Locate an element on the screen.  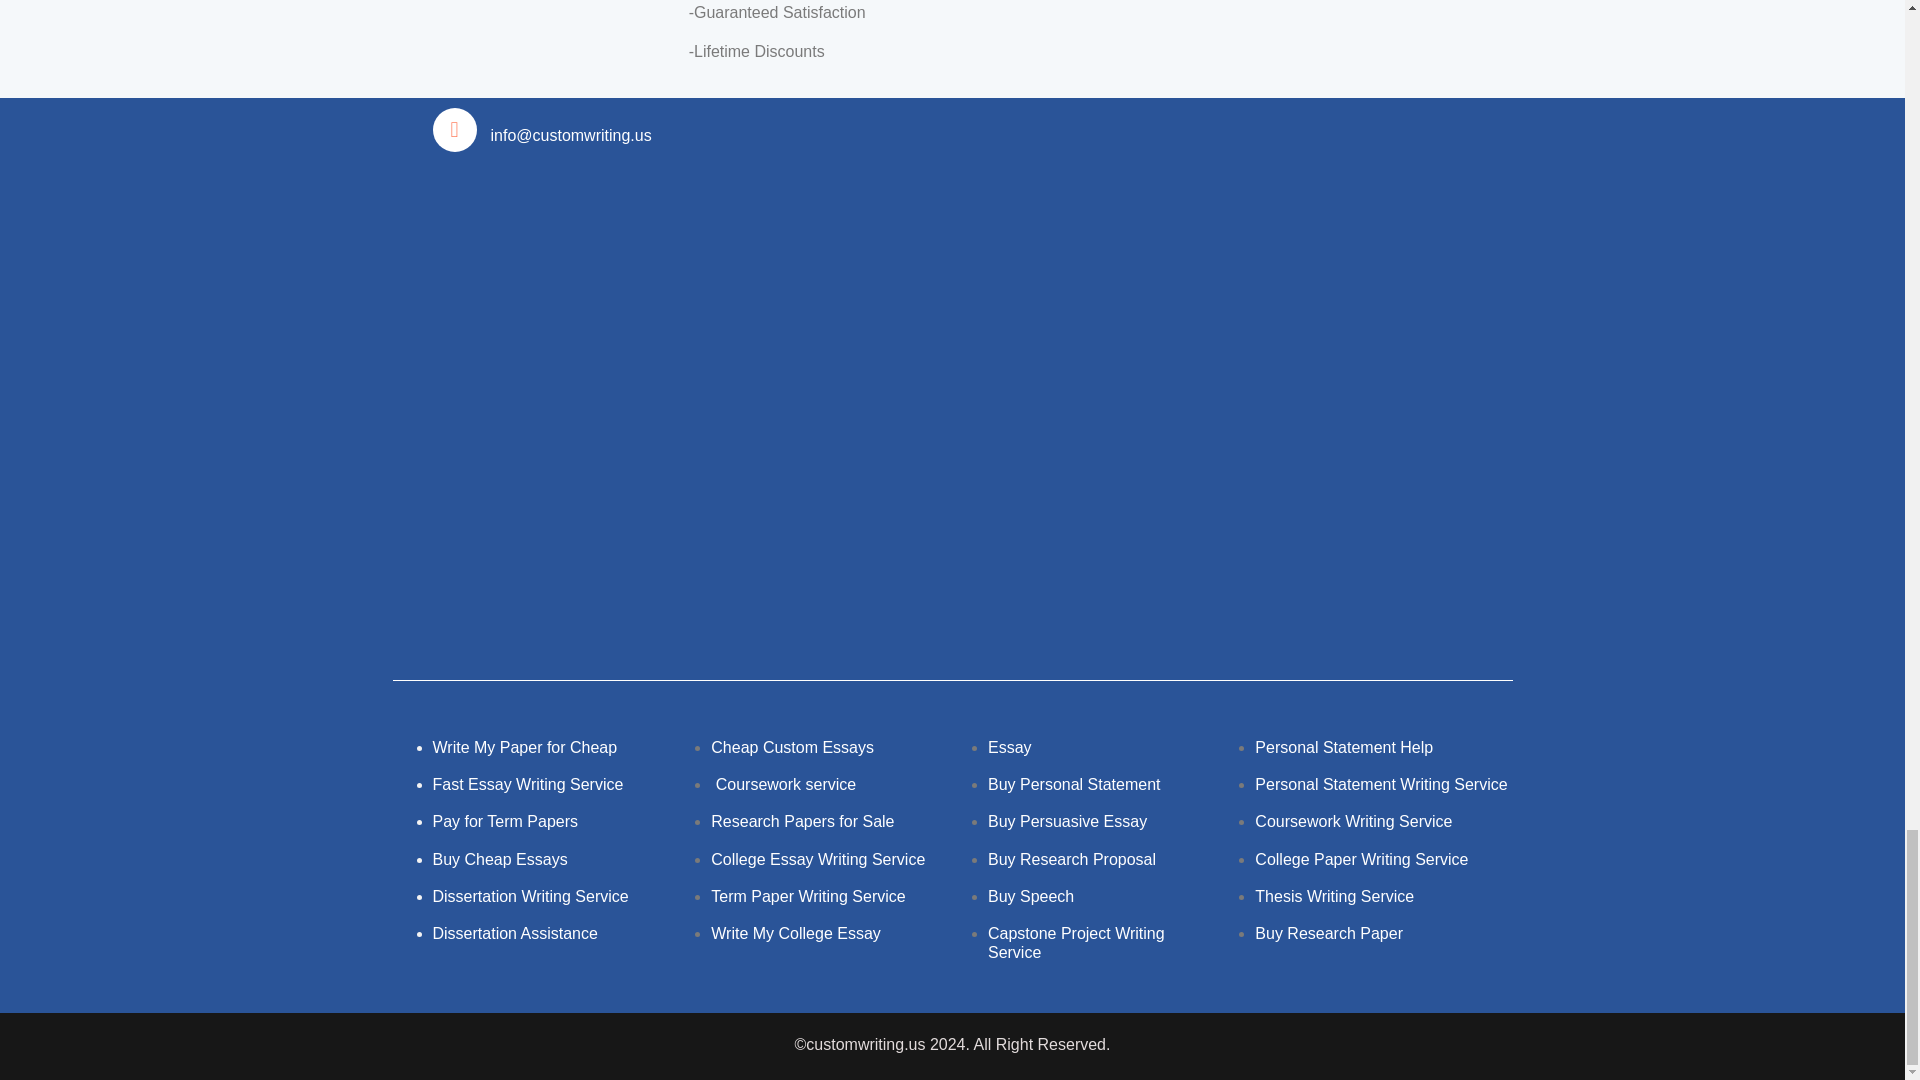
Pay for Term Papers is located at coordinates (504, 822).